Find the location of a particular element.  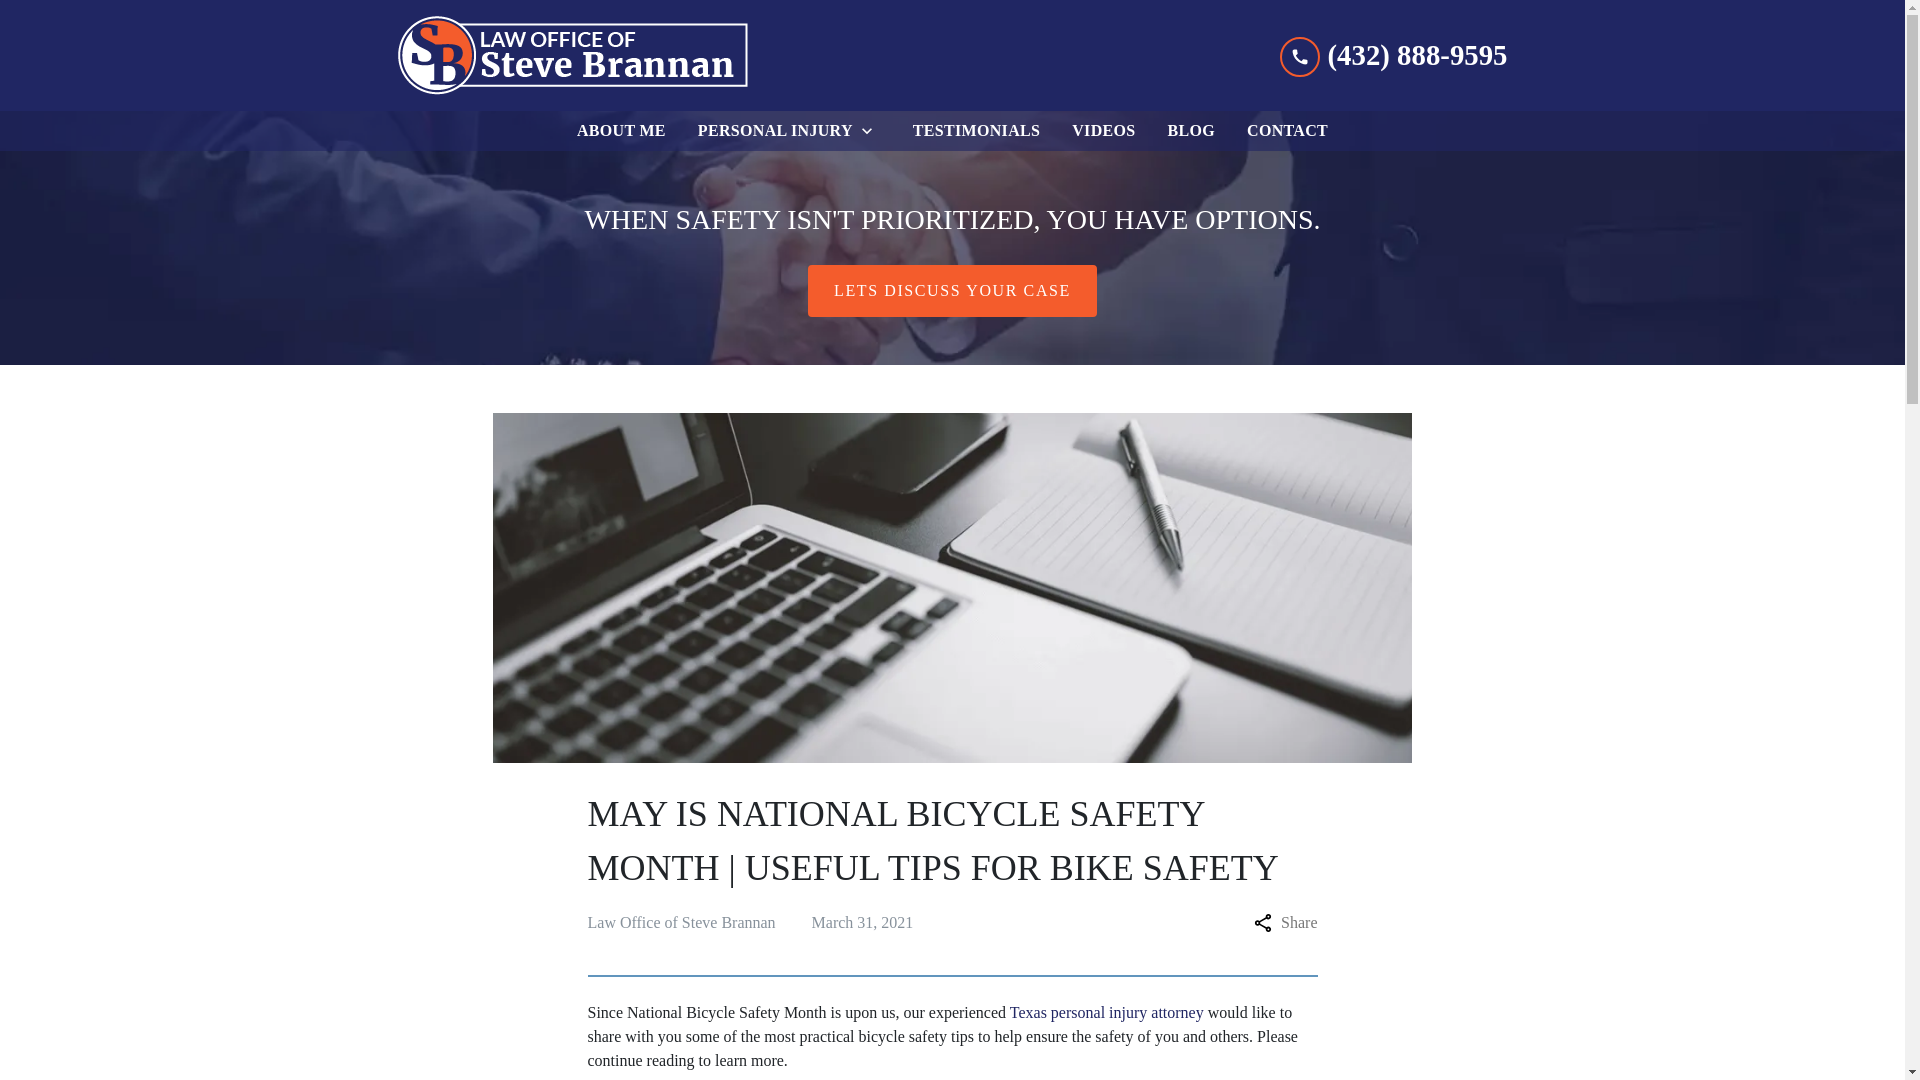

TESTIMONIALS is located at coordinates (976, 131).